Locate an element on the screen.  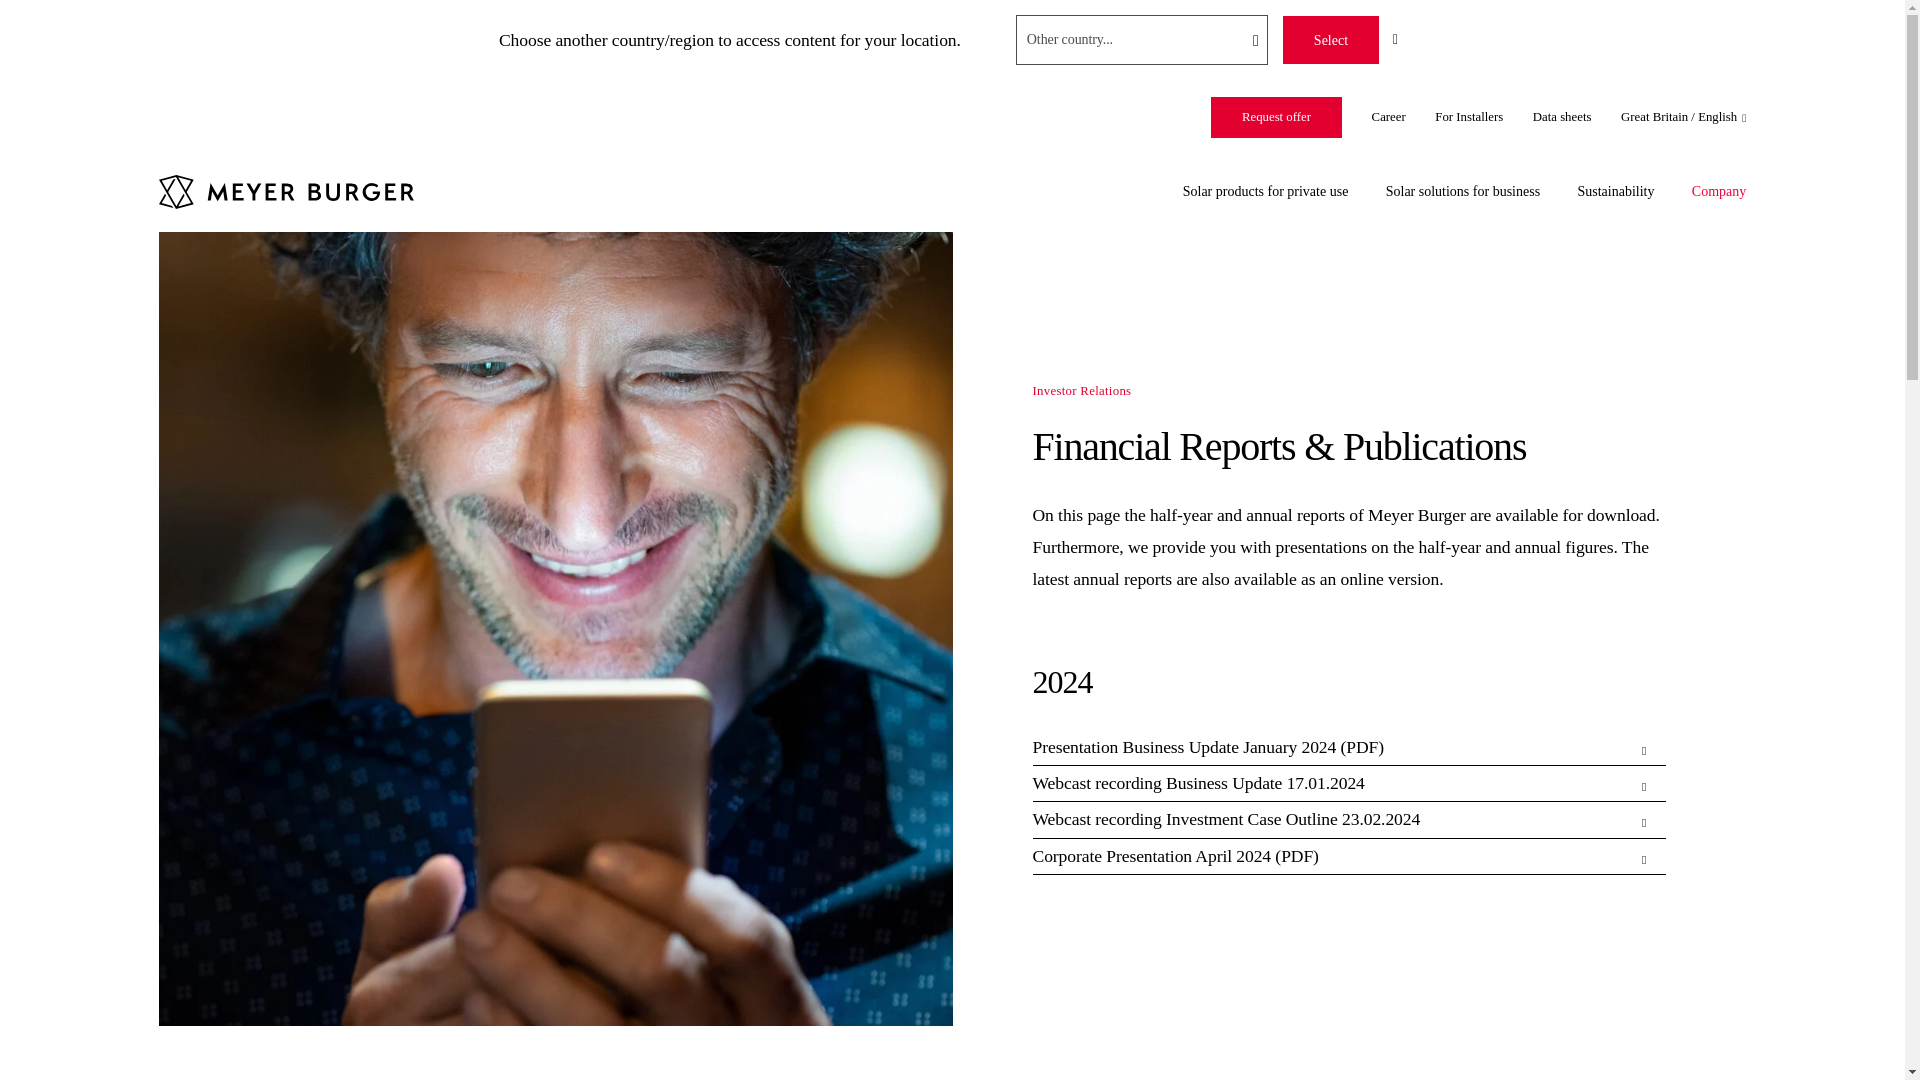
Data sheets is located at coordinates (1562, 117).